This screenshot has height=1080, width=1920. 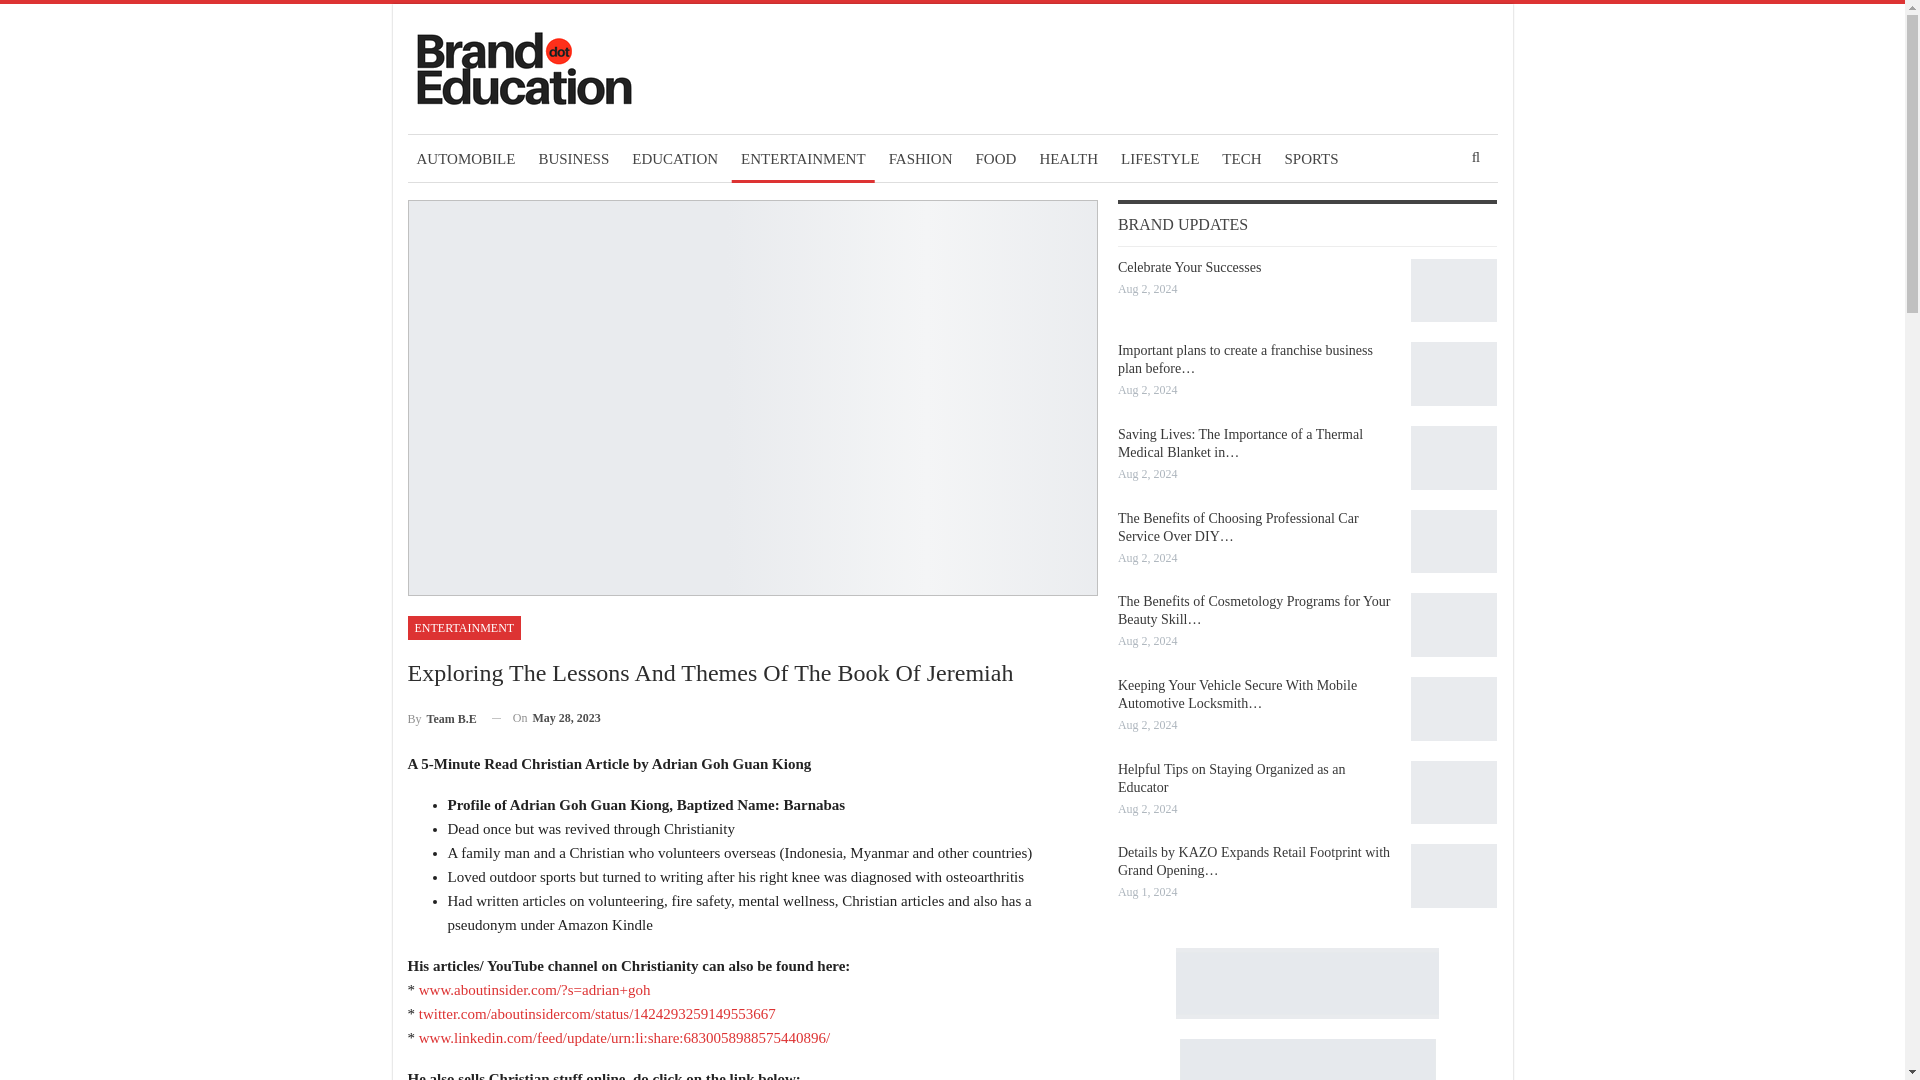 I want to click on LIFESTYLE, so click(x=1159, y=158).